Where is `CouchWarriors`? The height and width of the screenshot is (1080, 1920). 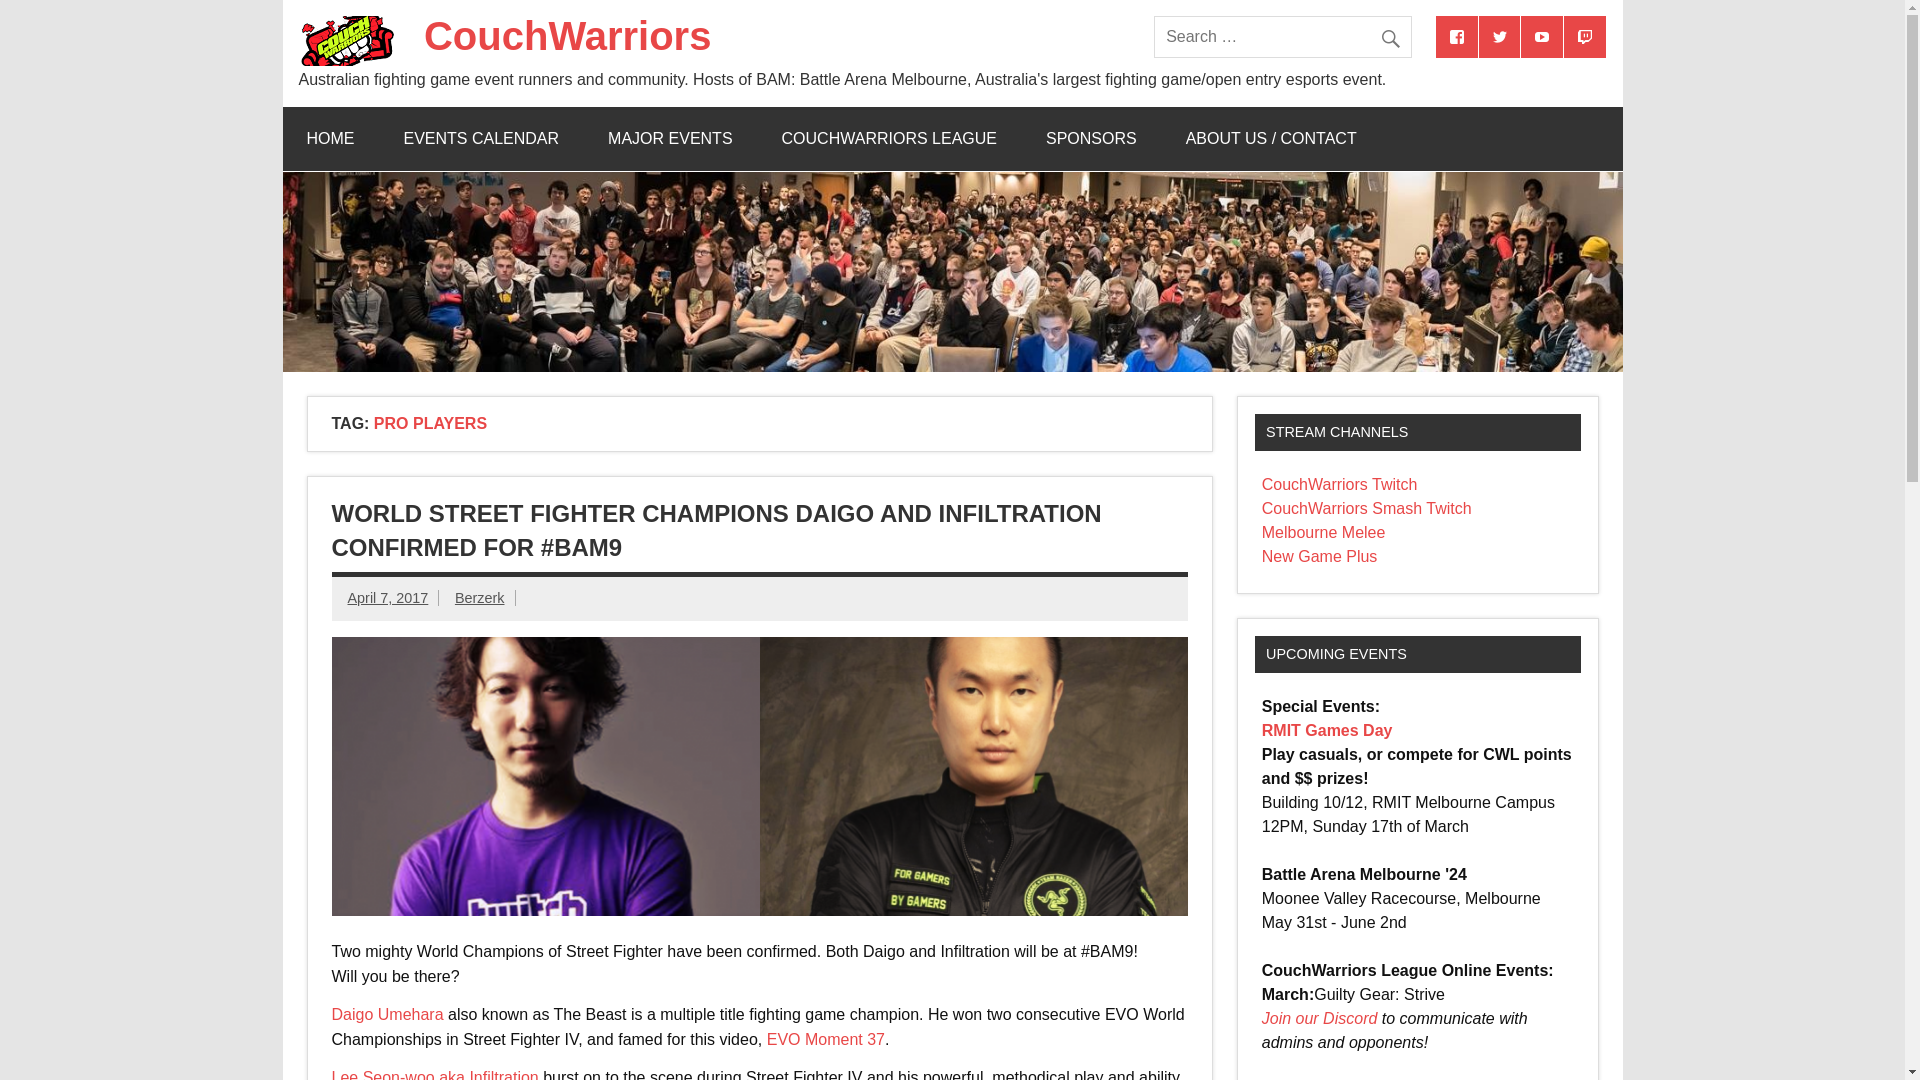
CouchWarriors is located at coordinates (567, 36).